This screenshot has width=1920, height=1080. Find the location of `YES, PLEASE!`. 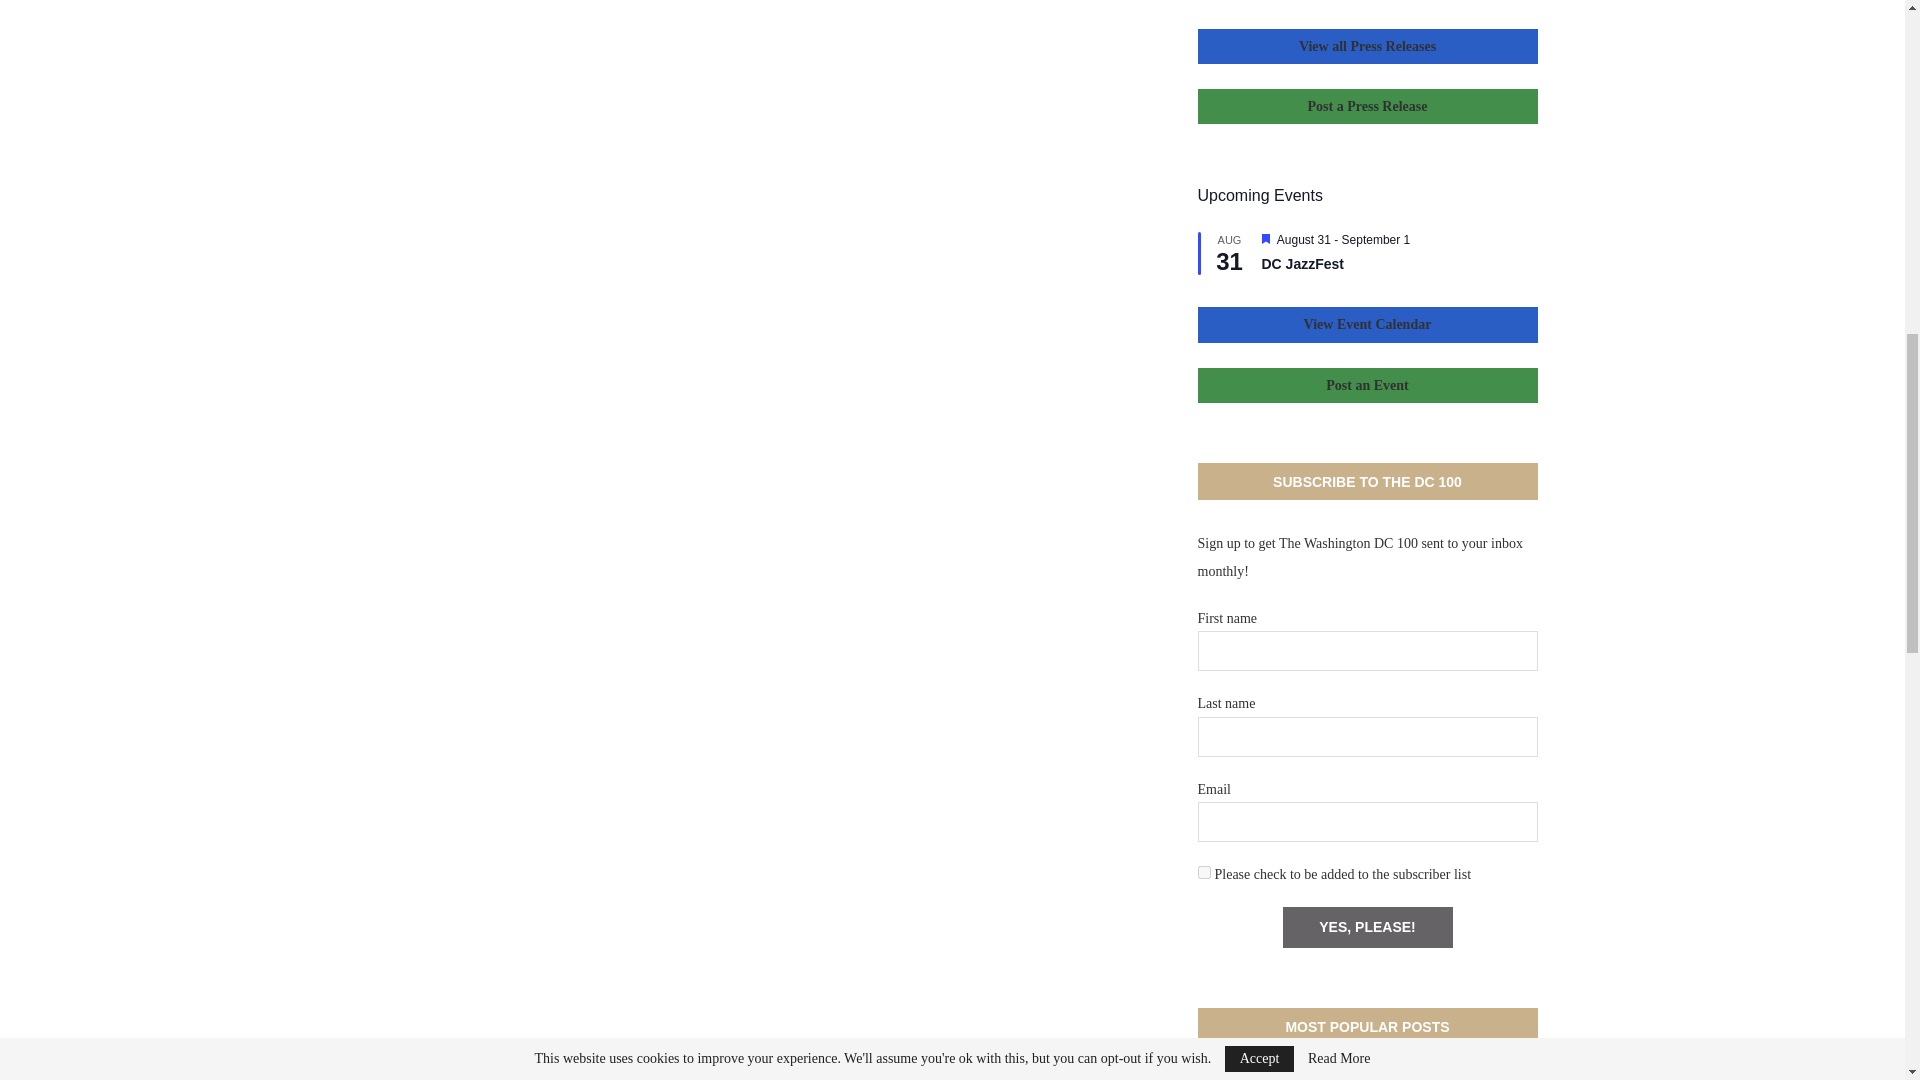

YES, PLEASE! is located at coordinates (1366, 928).